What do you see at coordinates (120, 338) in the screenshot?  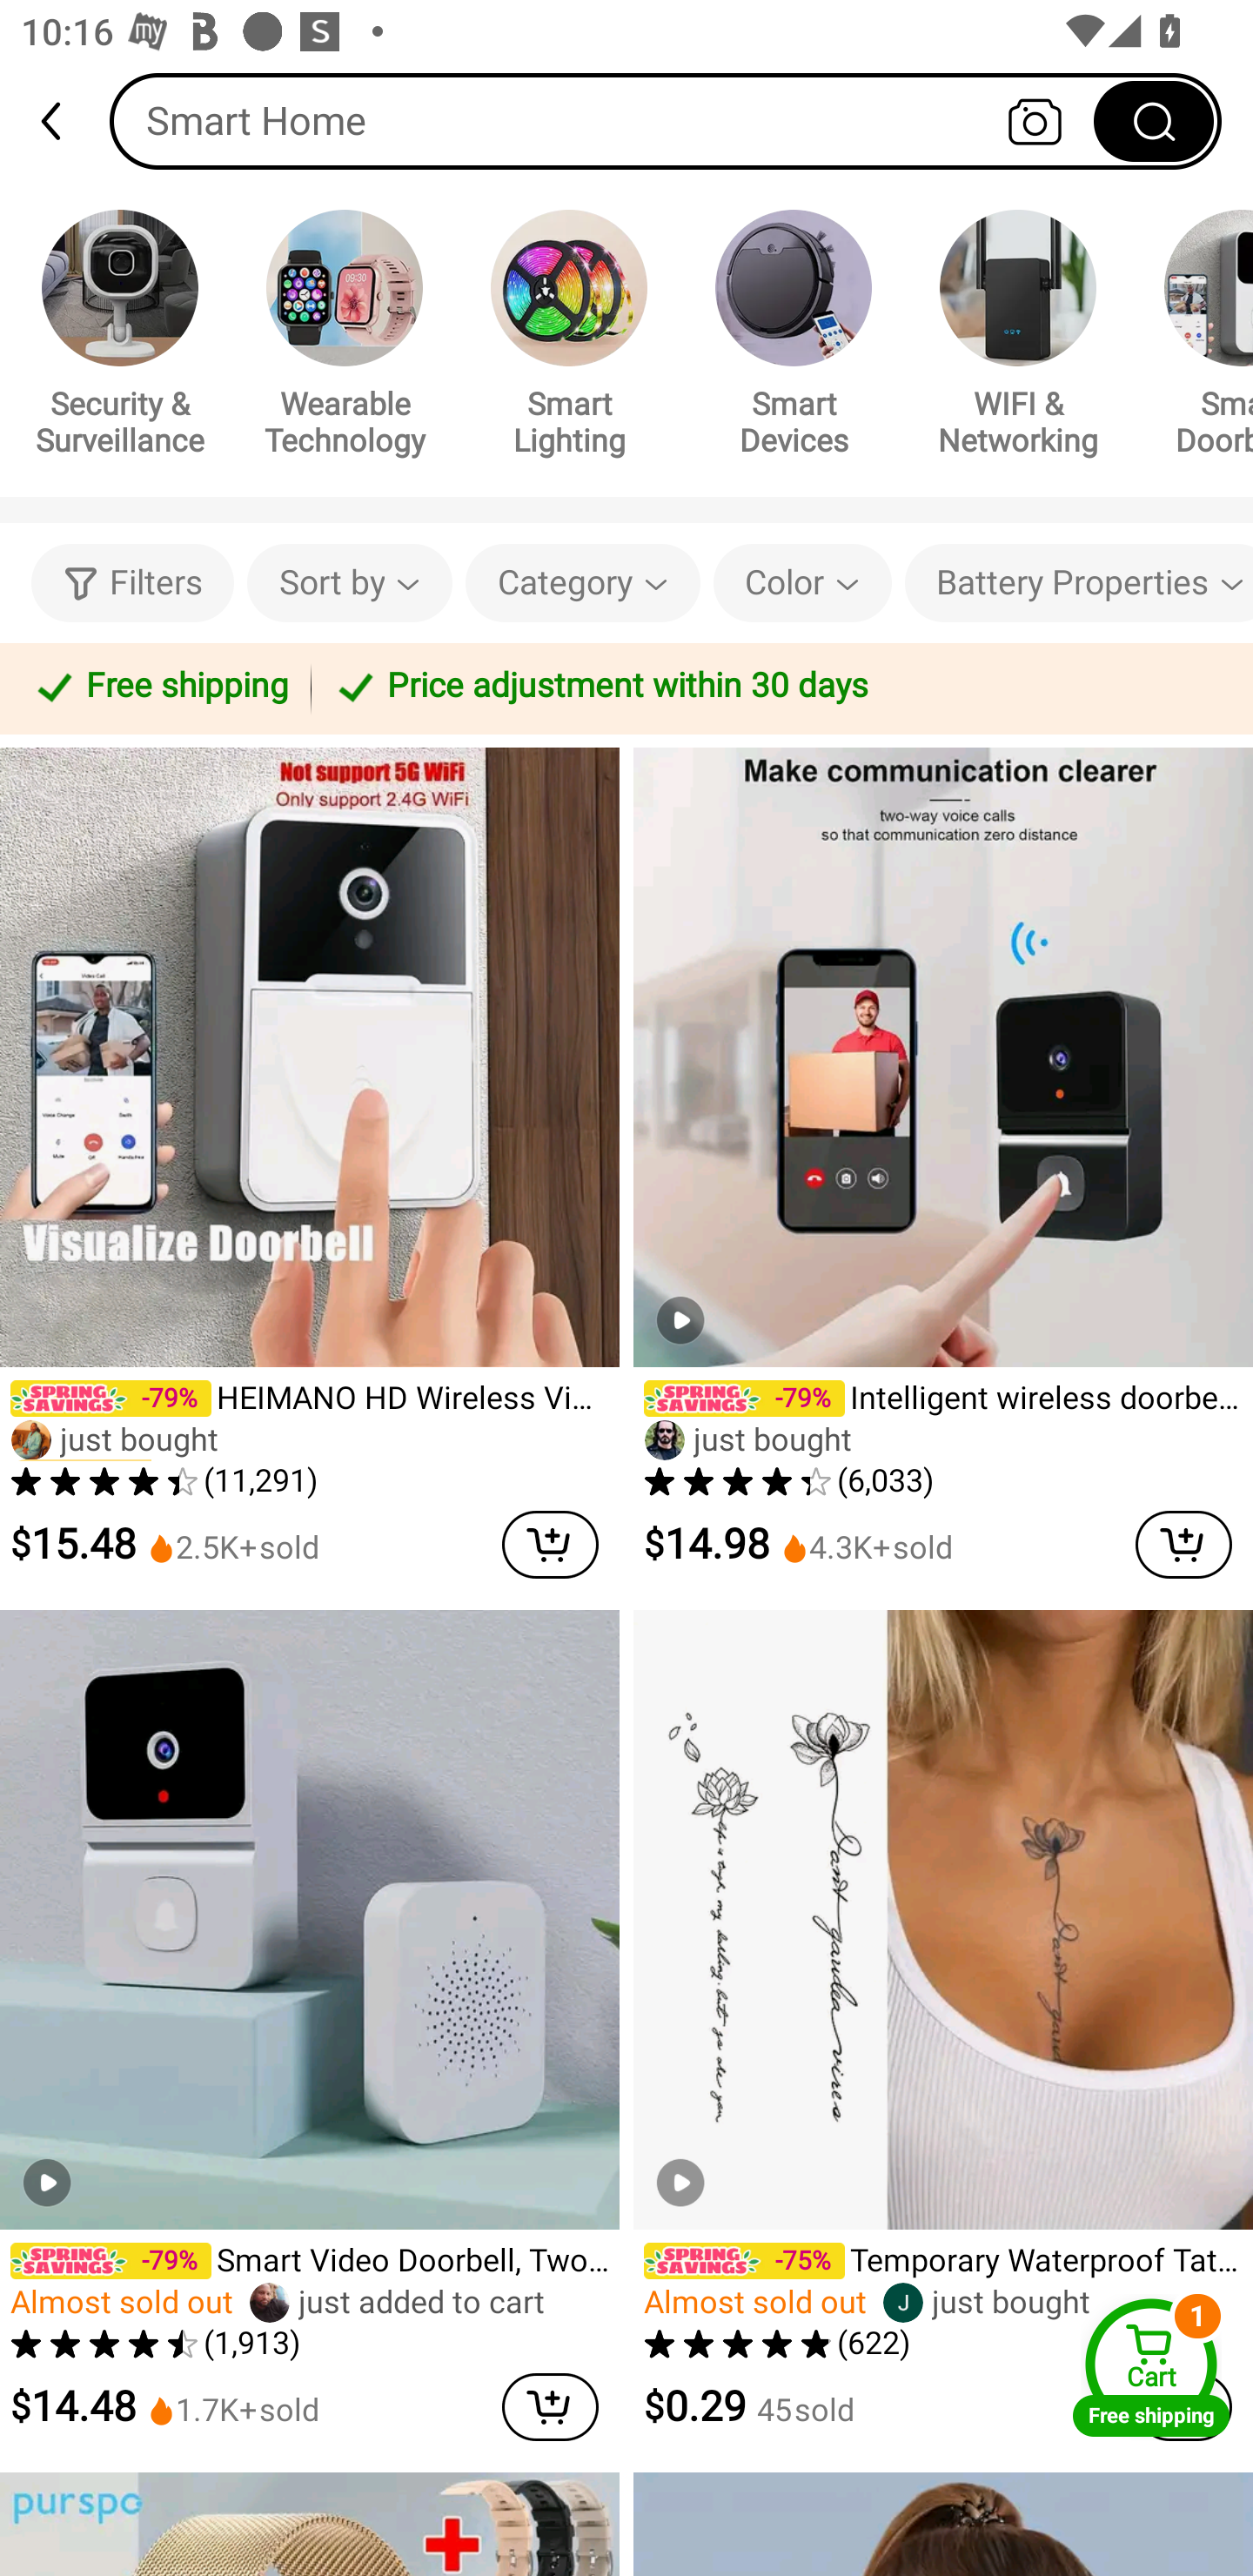 I see `Security & Surveillance` at bounding box center [120, 338].